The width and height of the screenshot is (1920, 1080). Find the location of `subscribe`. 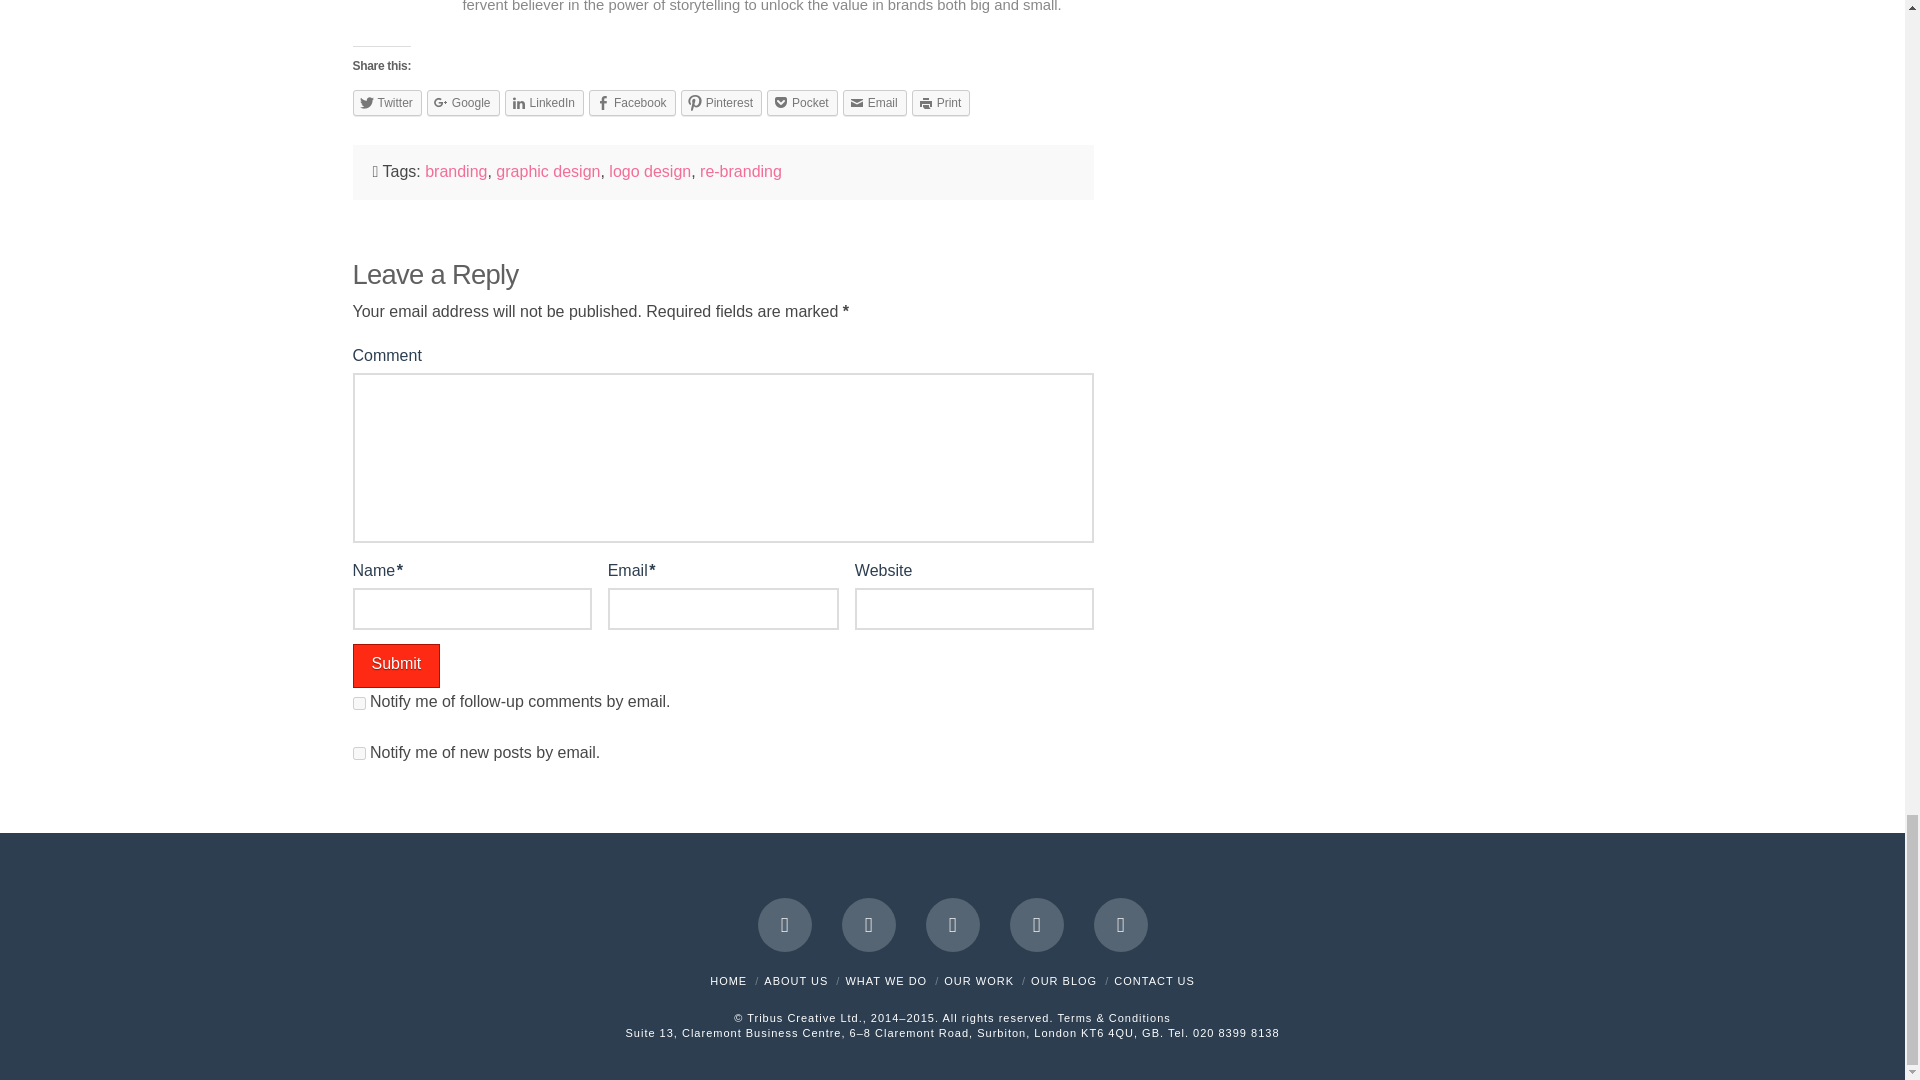

subscribe is located at coordinates (358, 702).